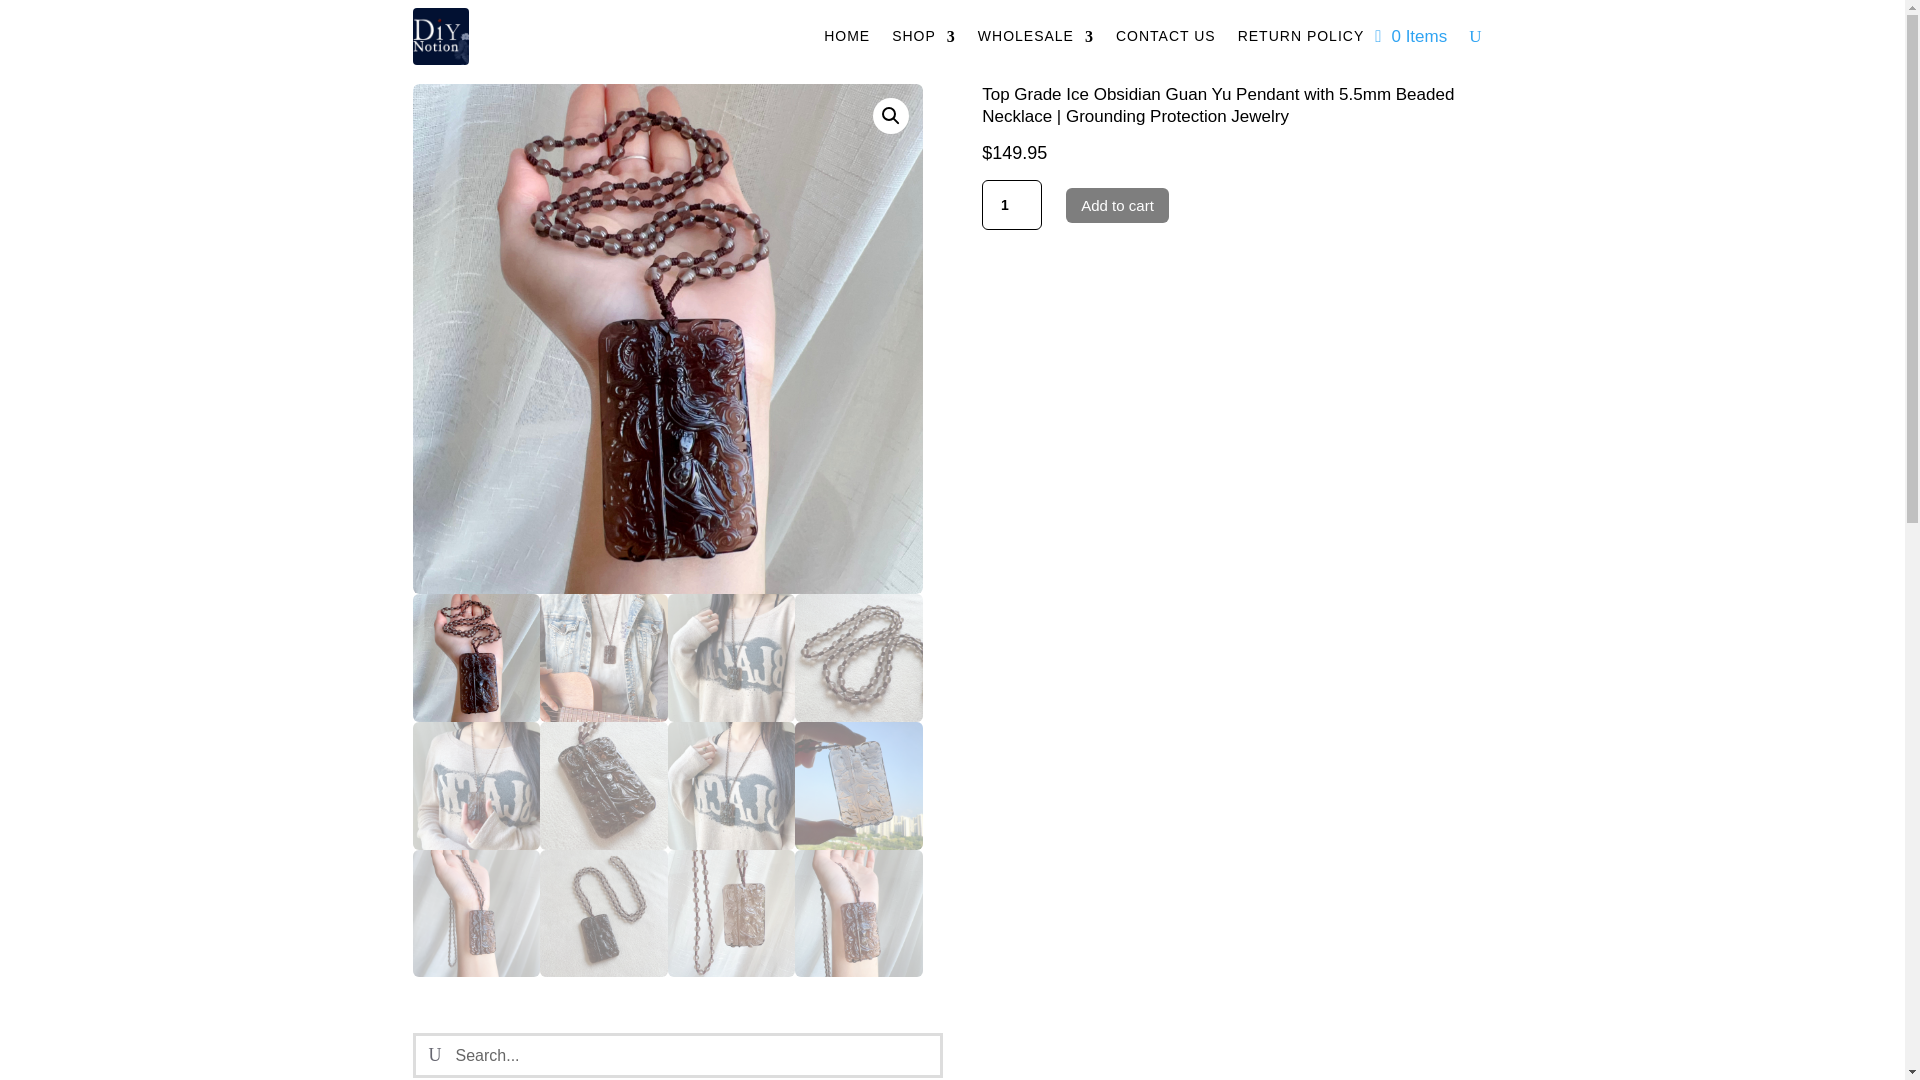  I want to click on CONTACT US, so click(1165, 36).